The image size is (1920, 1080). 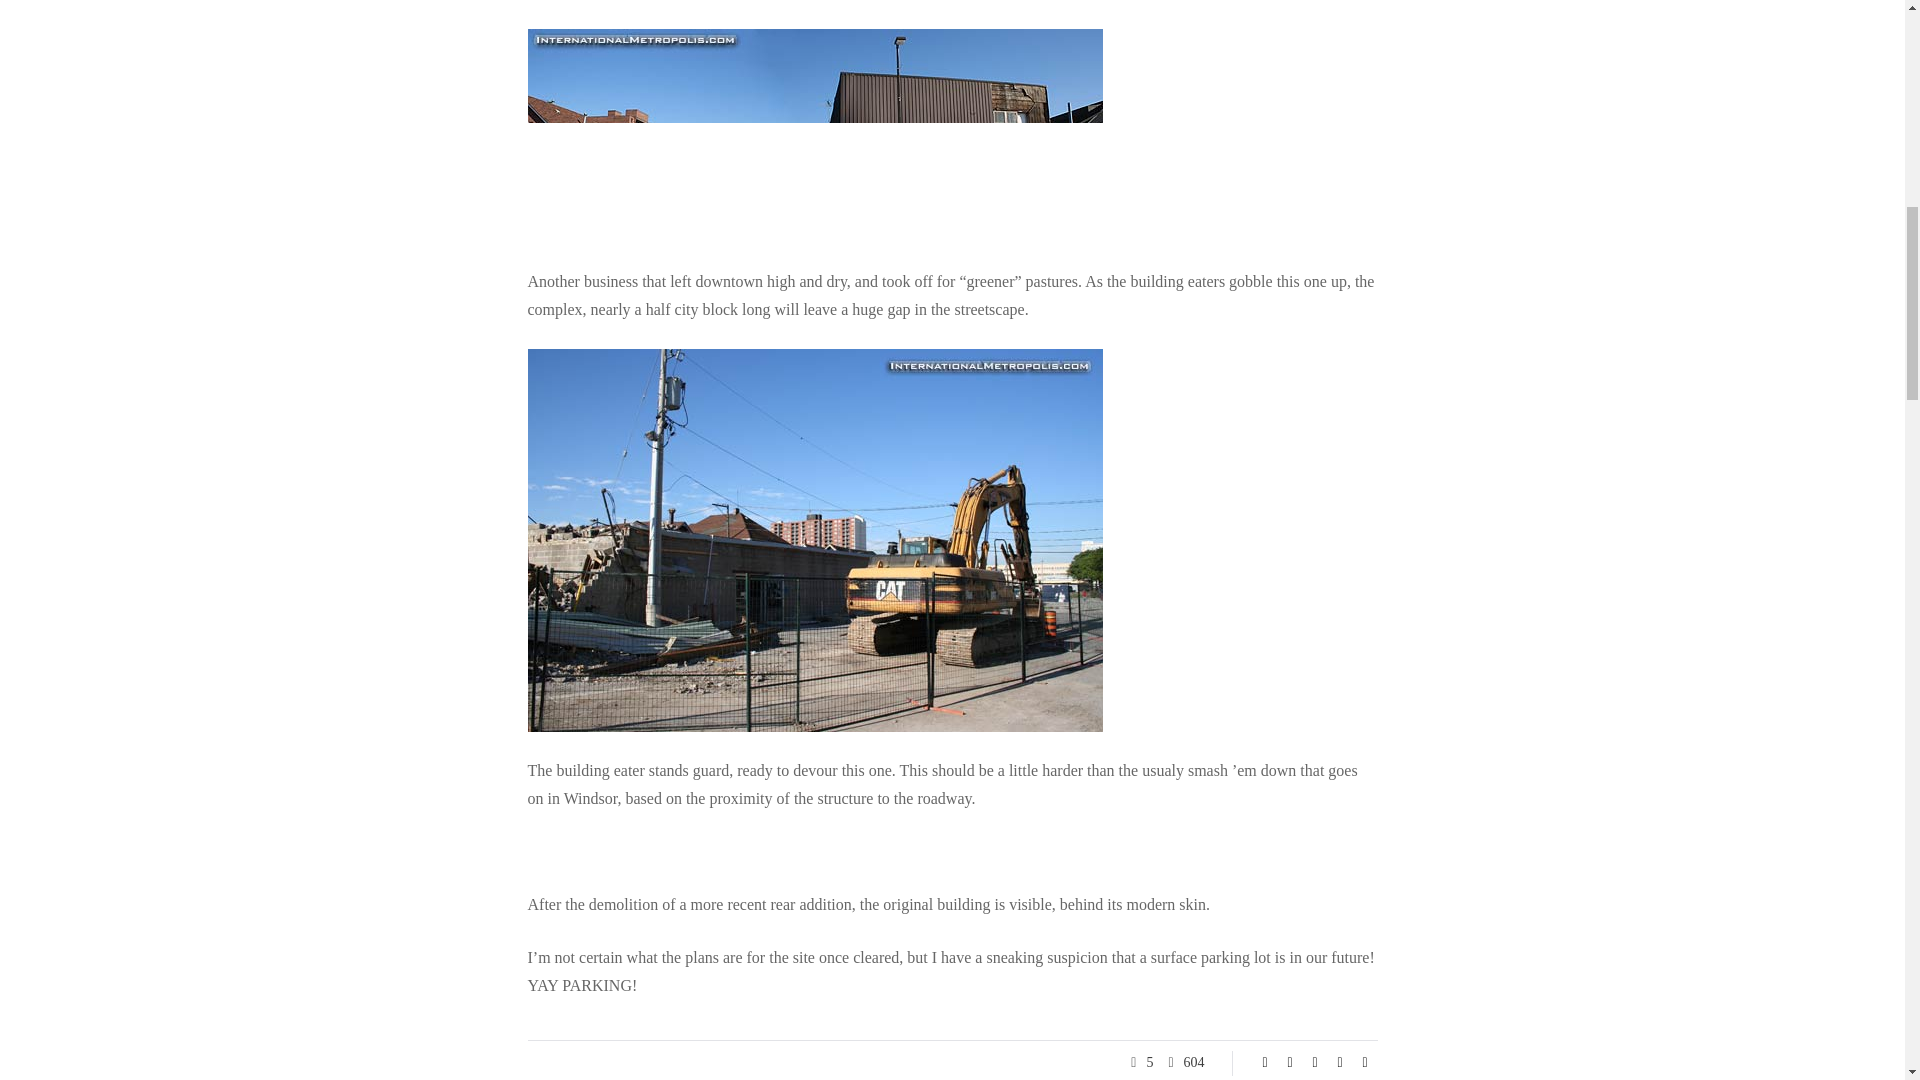 What do you see at coordinates (1314, 1063) in the screenshot?
I see `Share with LinkedIn` at bounding box center [1314, 1063].